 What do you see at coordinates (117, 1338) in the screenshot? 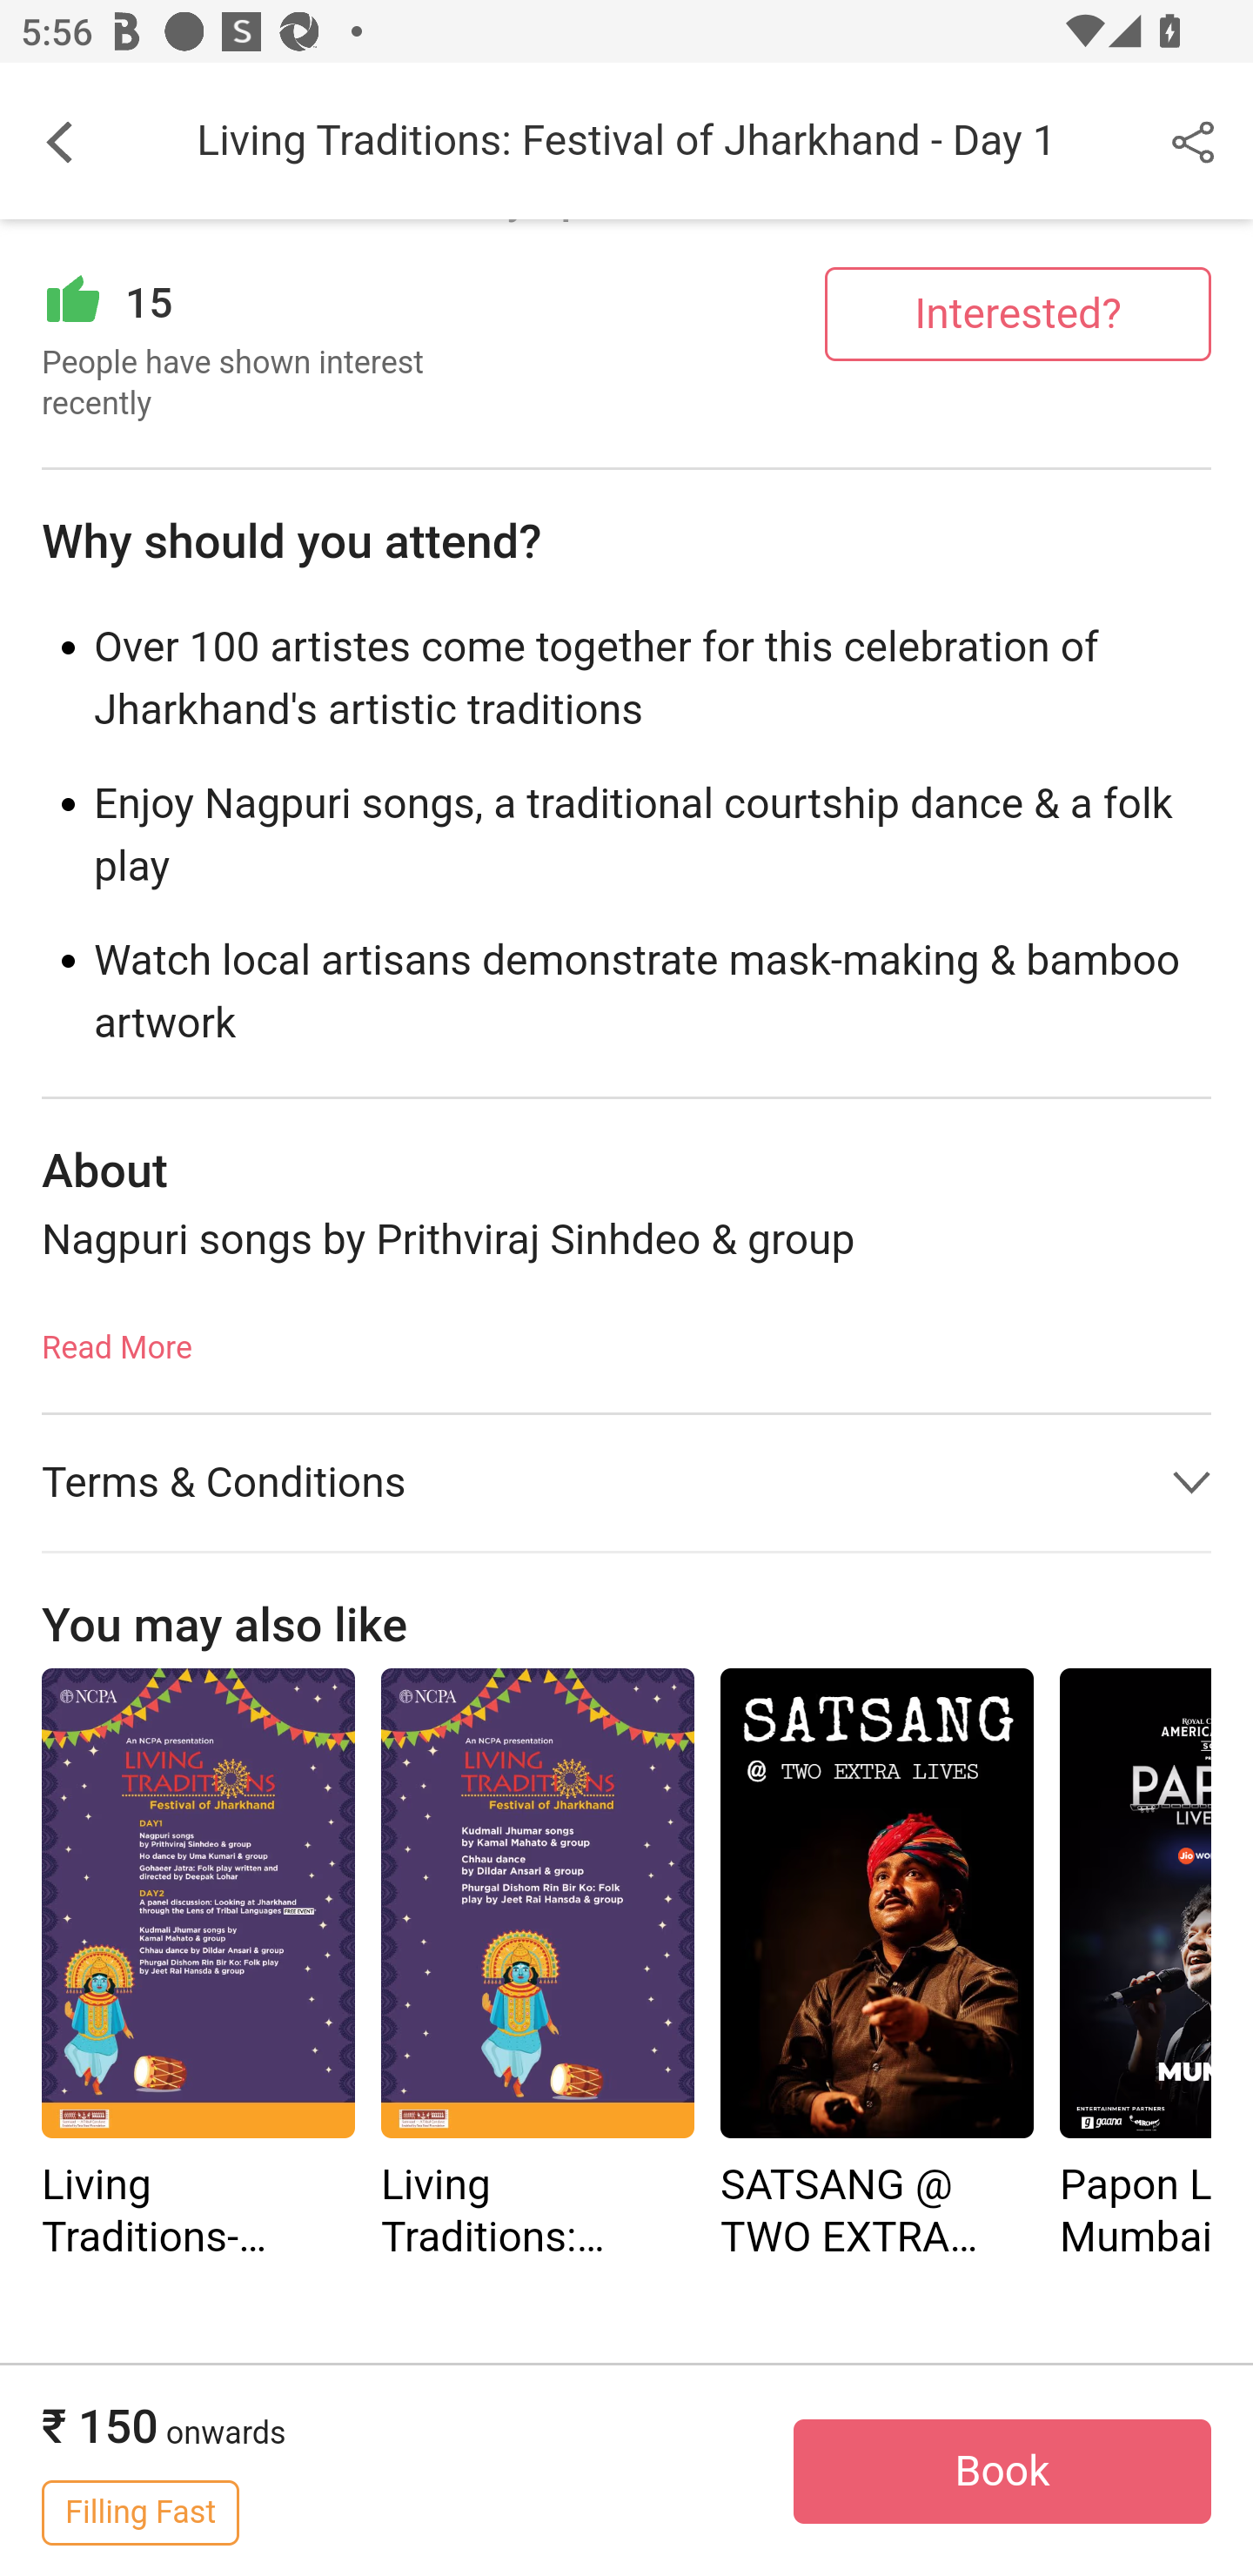
I see `Read More` at bounding box center [117, 1338].